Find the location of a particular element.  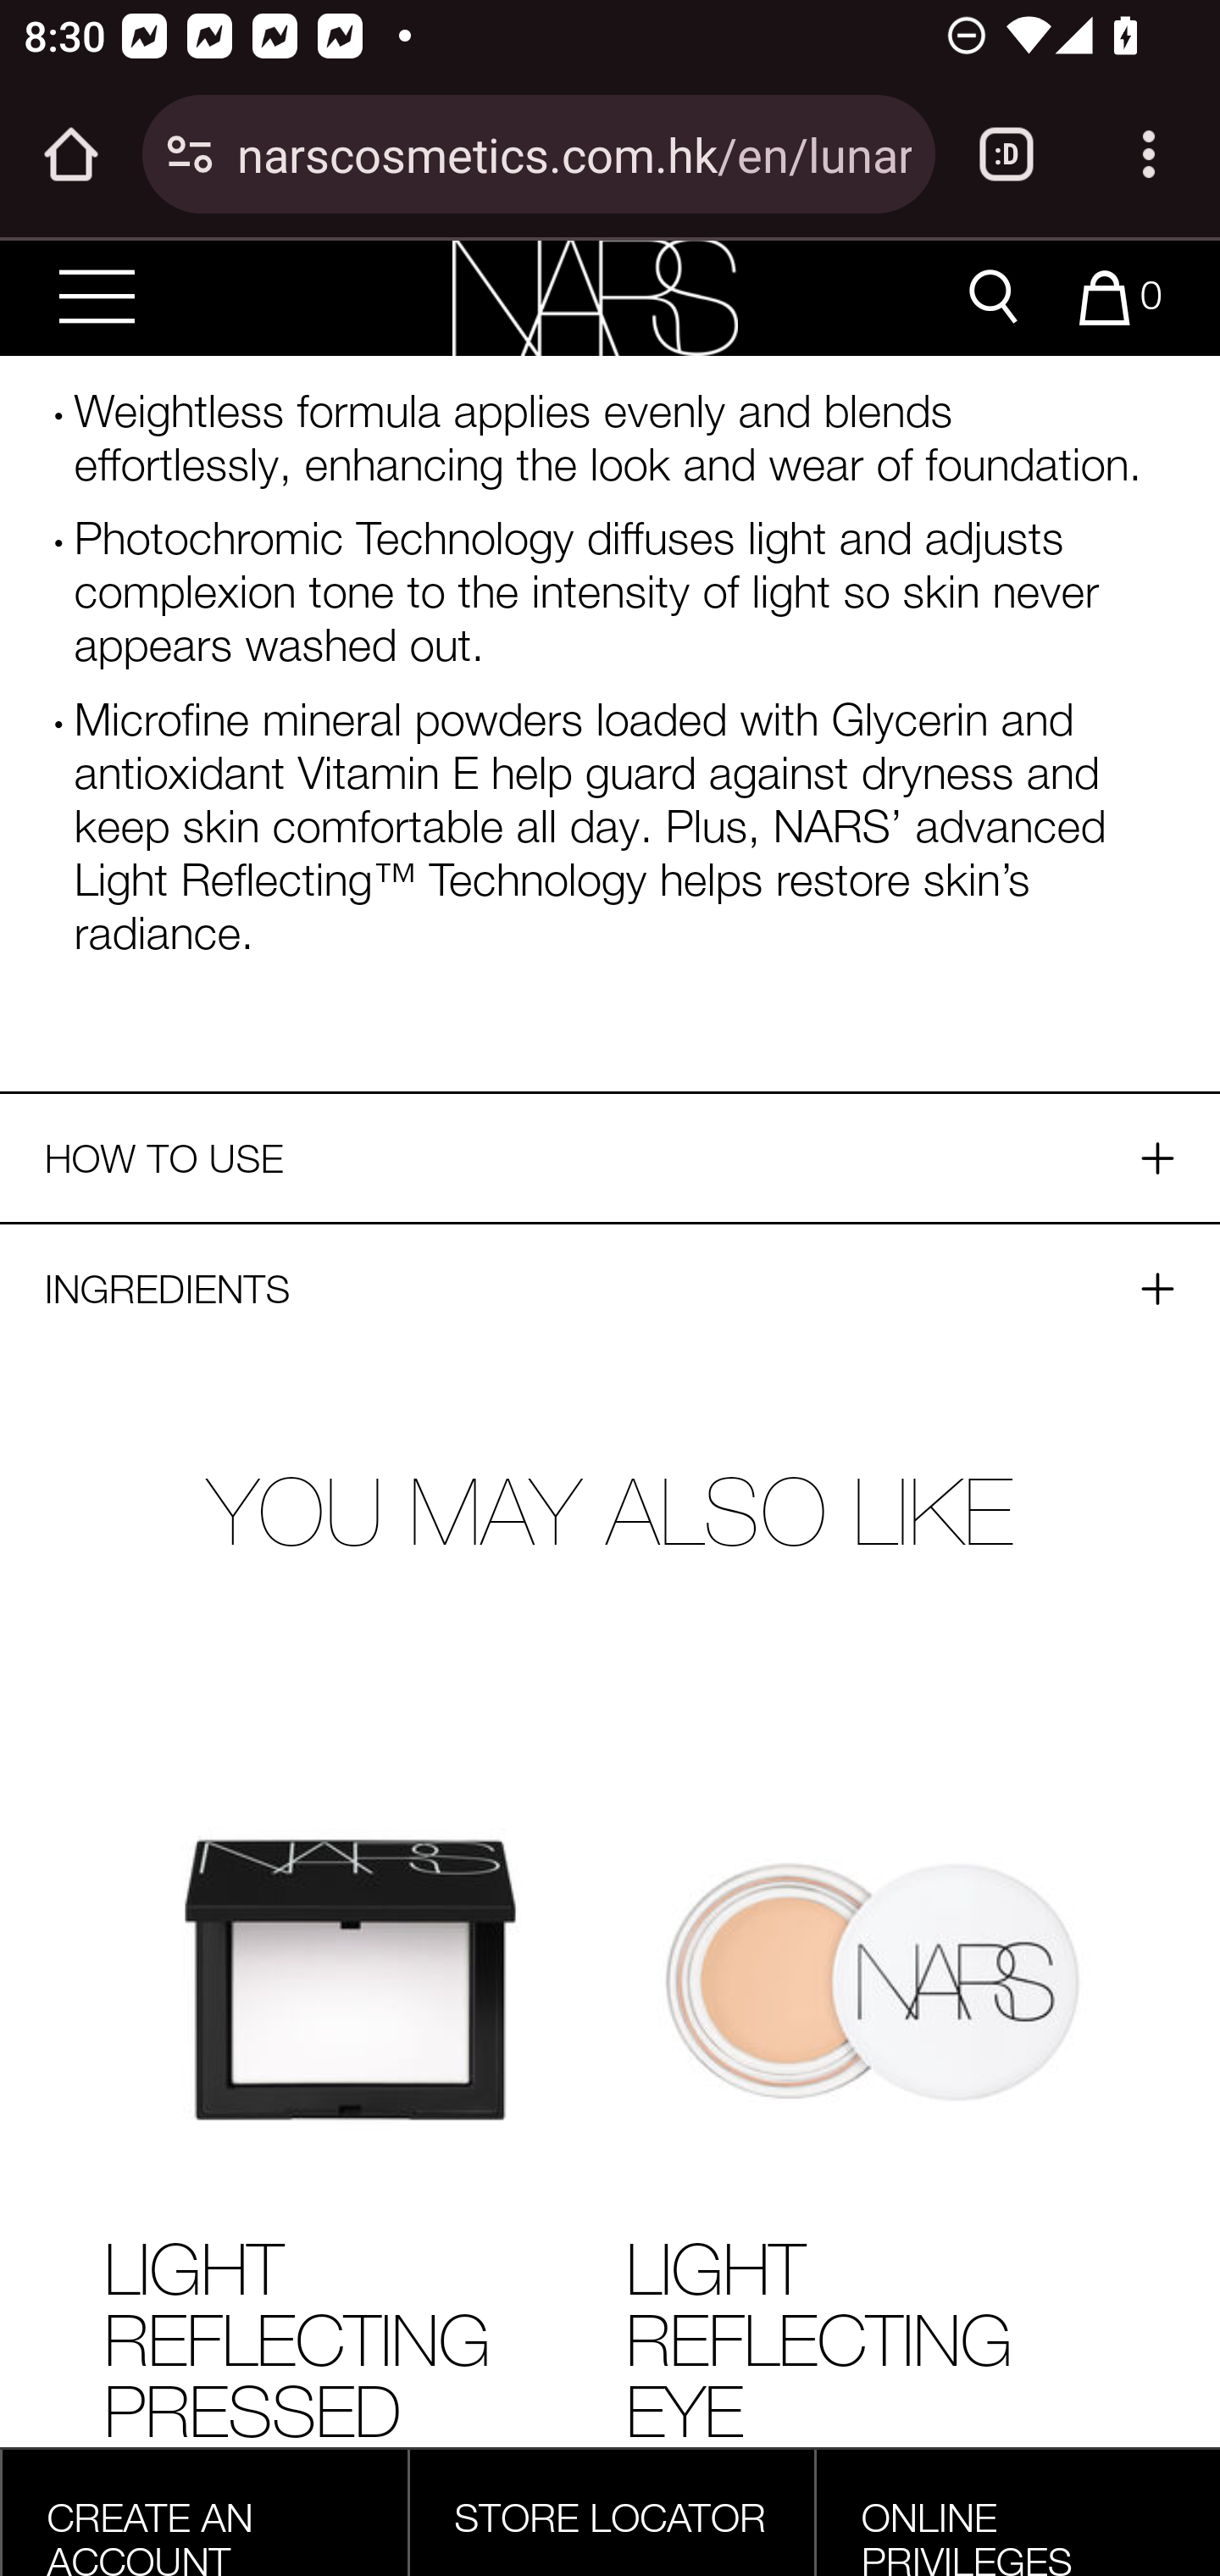

LIGHT REFLECTING PRESSED SETTING POWDER  is located at coordinates (350, 2401).